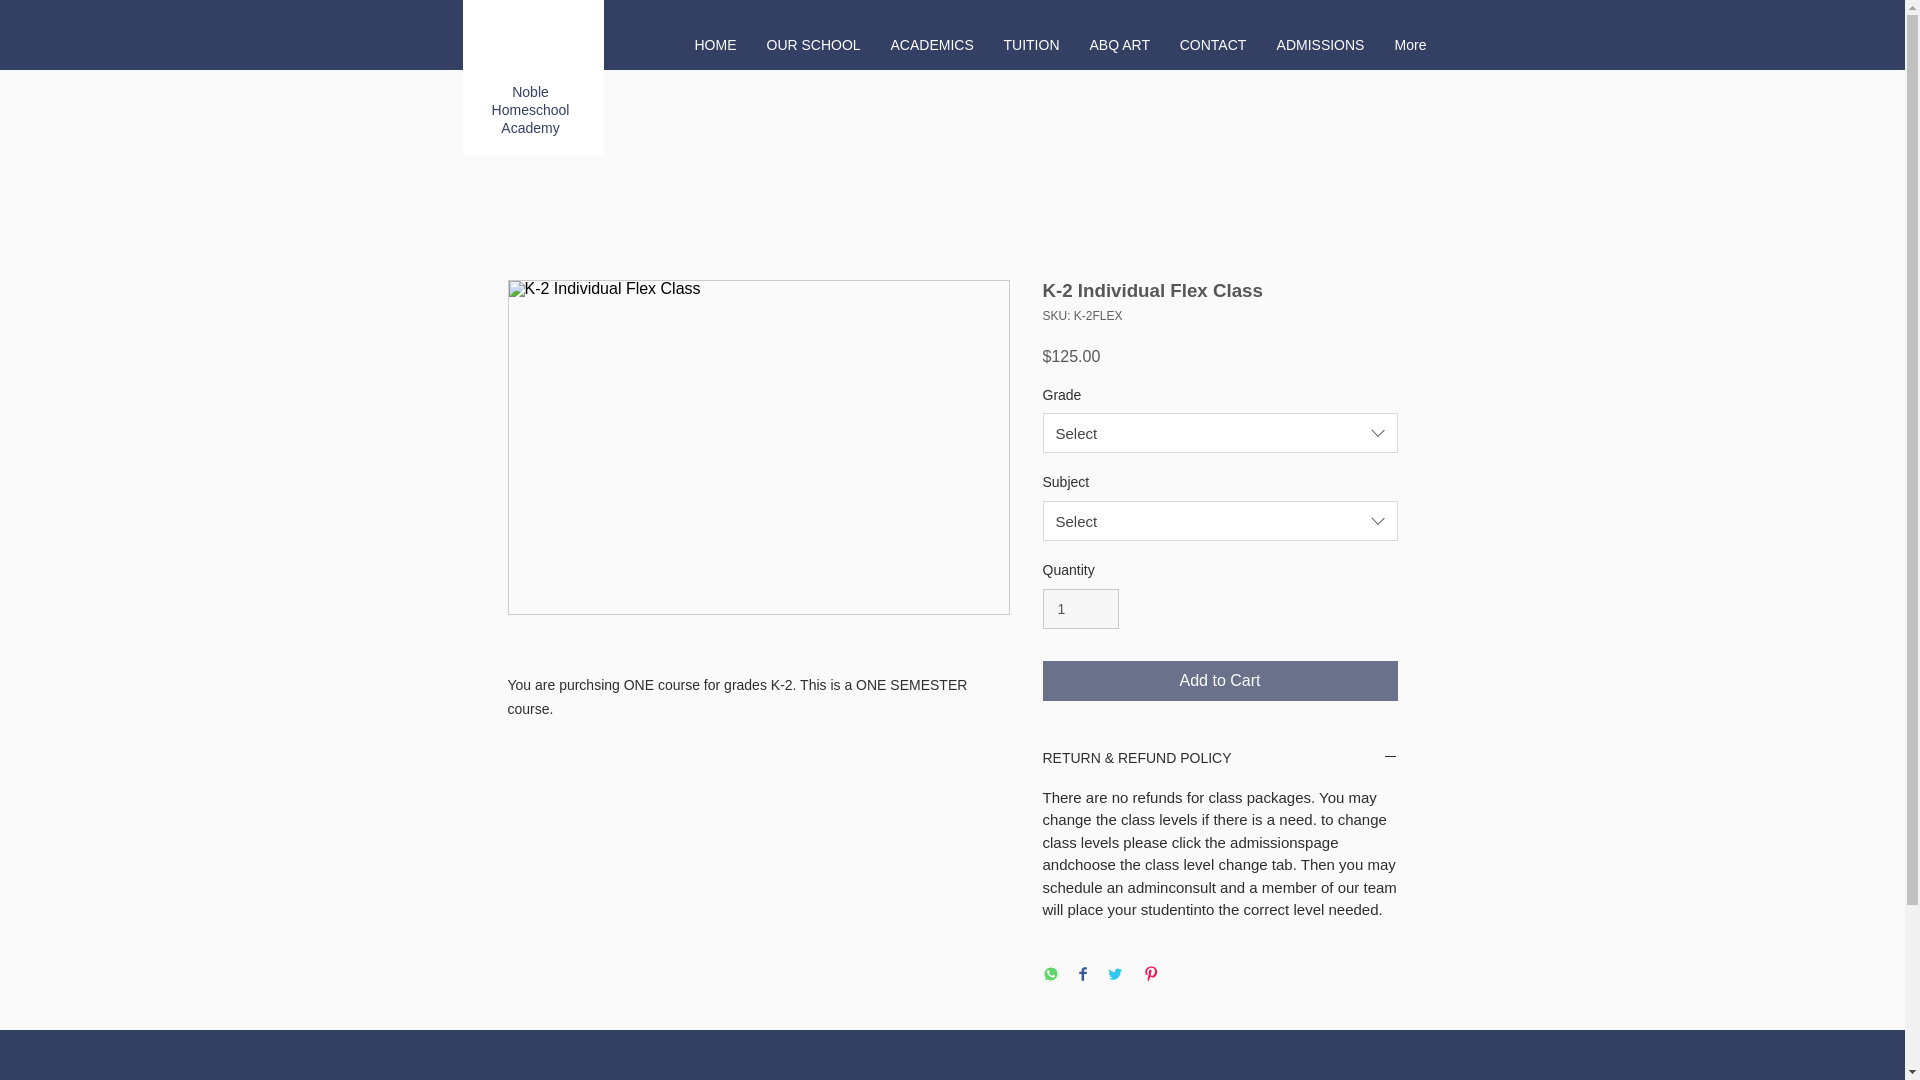  What do you see at coordinates (1080, 608) in the screenshot?
I see `1` at bounding box center [1080, 608].